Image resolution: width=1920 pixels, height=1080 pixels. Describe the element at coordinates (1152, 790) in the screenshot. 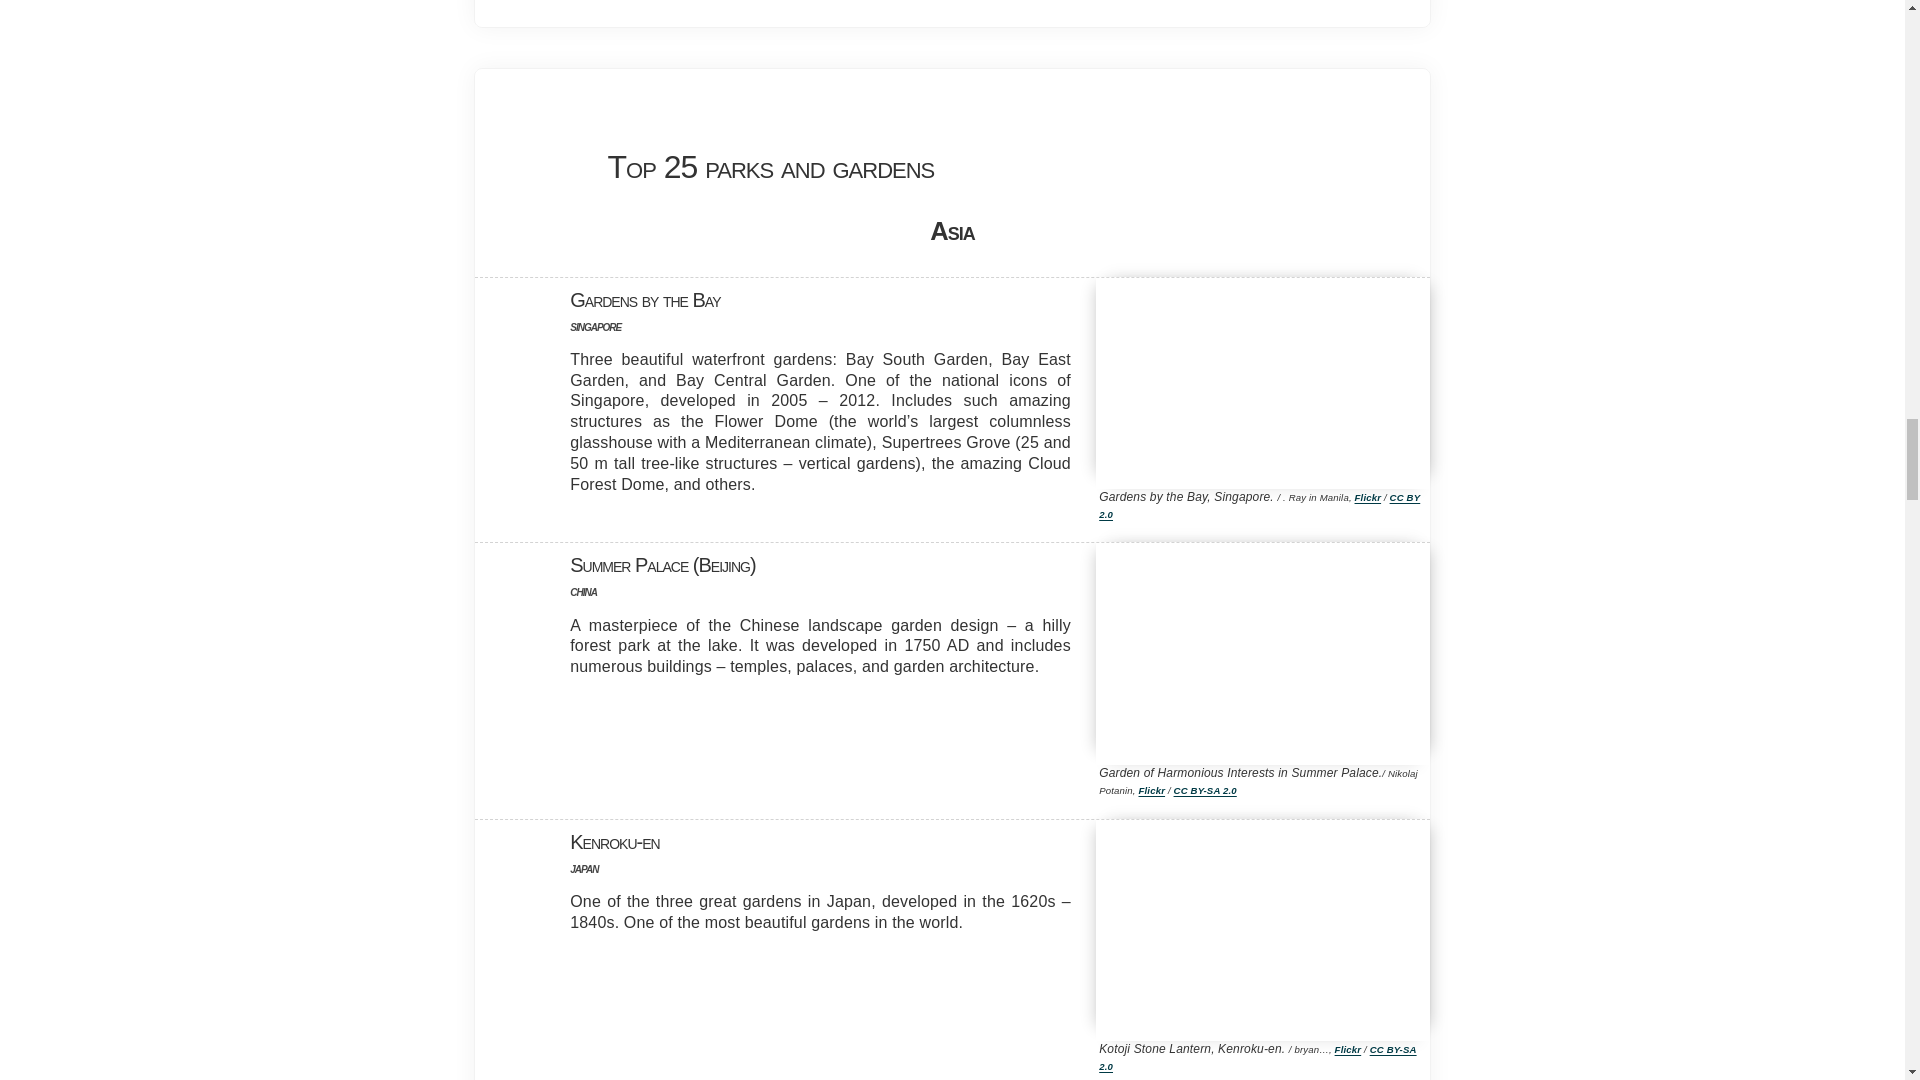

I see `Flickr` at that location.